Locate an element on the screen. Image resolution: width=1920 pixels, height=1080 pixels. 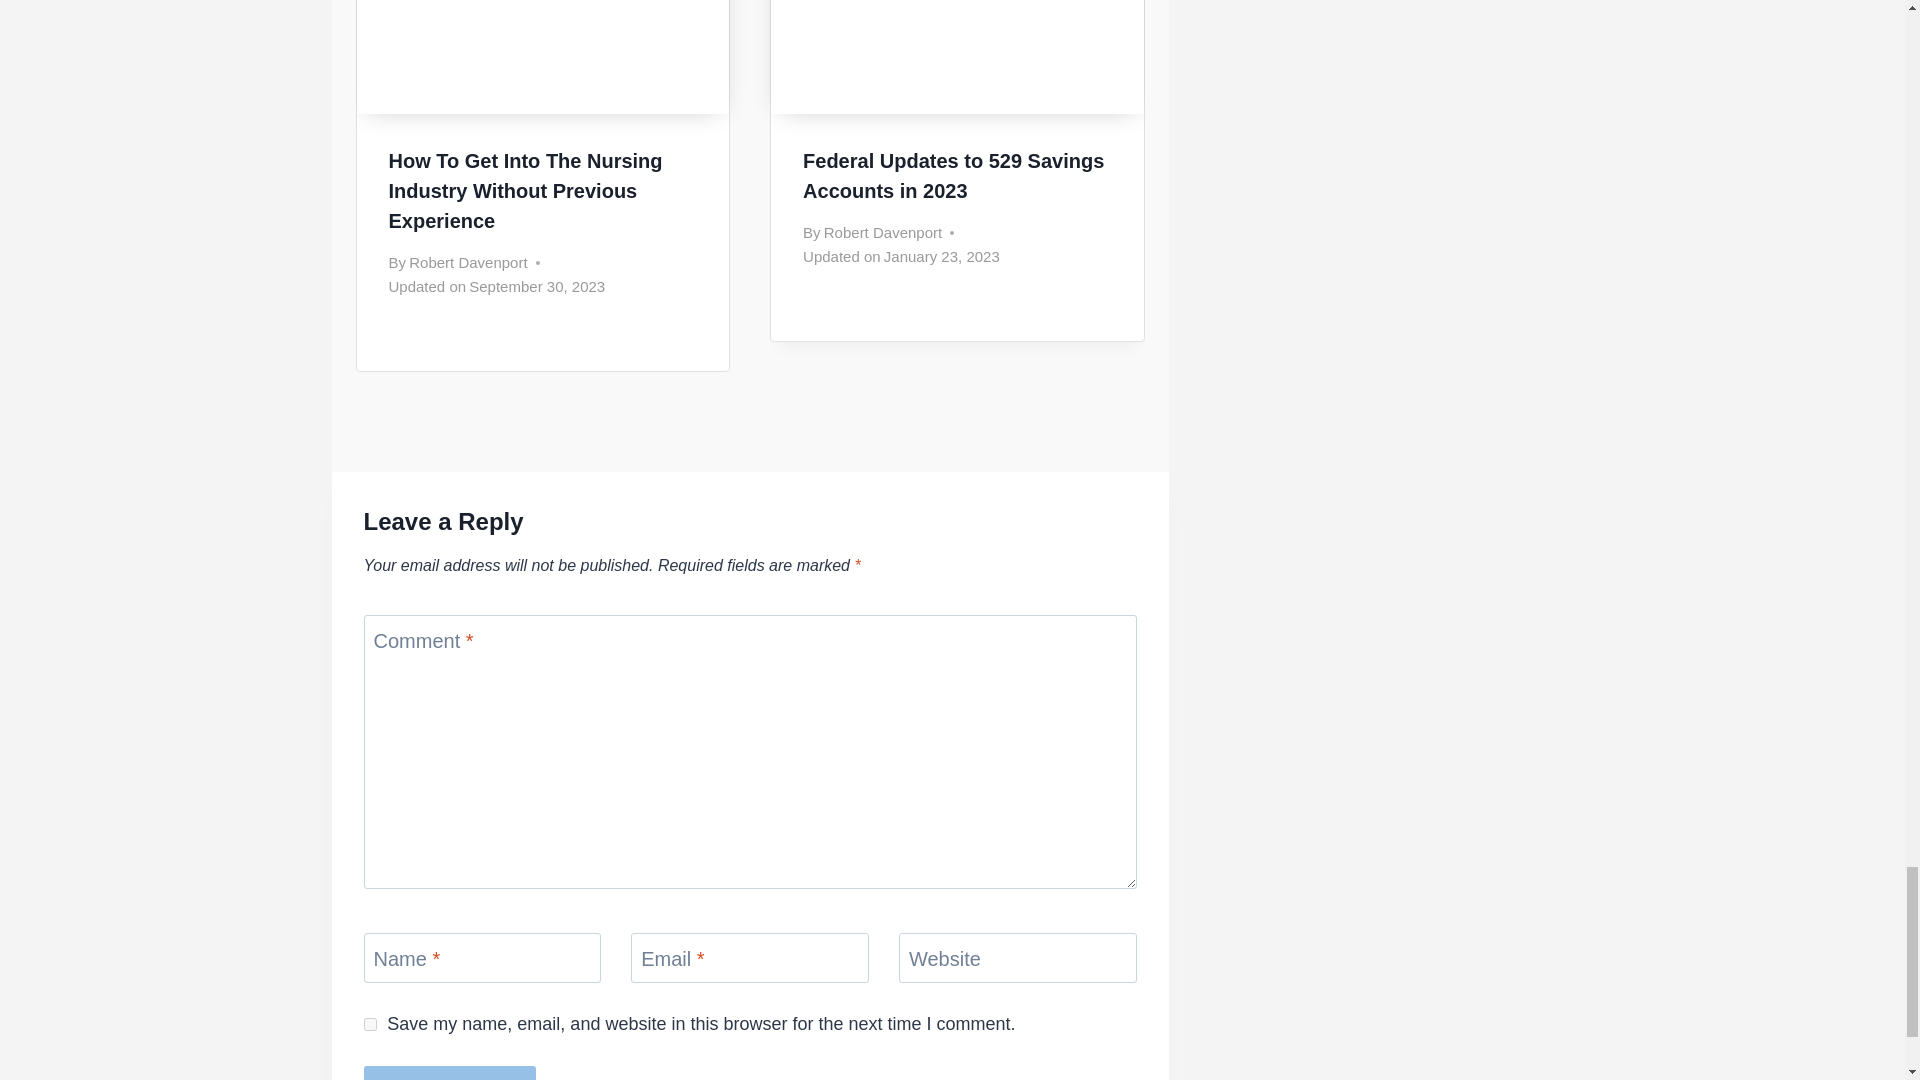
Federal Updates to 529 Savings Accounts in 2023 is located at coordinates (953, 176).